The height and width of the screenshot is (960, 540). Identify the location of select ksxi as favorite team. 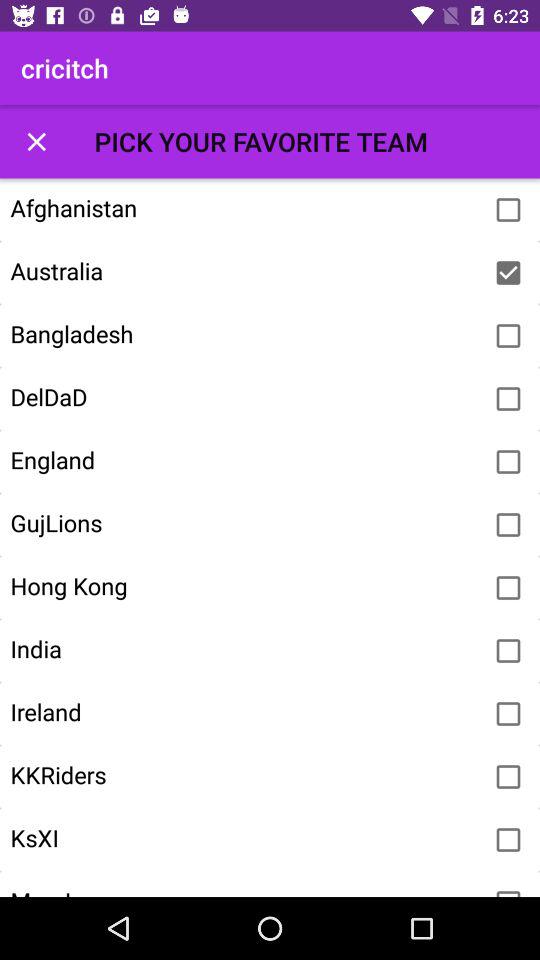
(508, 840).